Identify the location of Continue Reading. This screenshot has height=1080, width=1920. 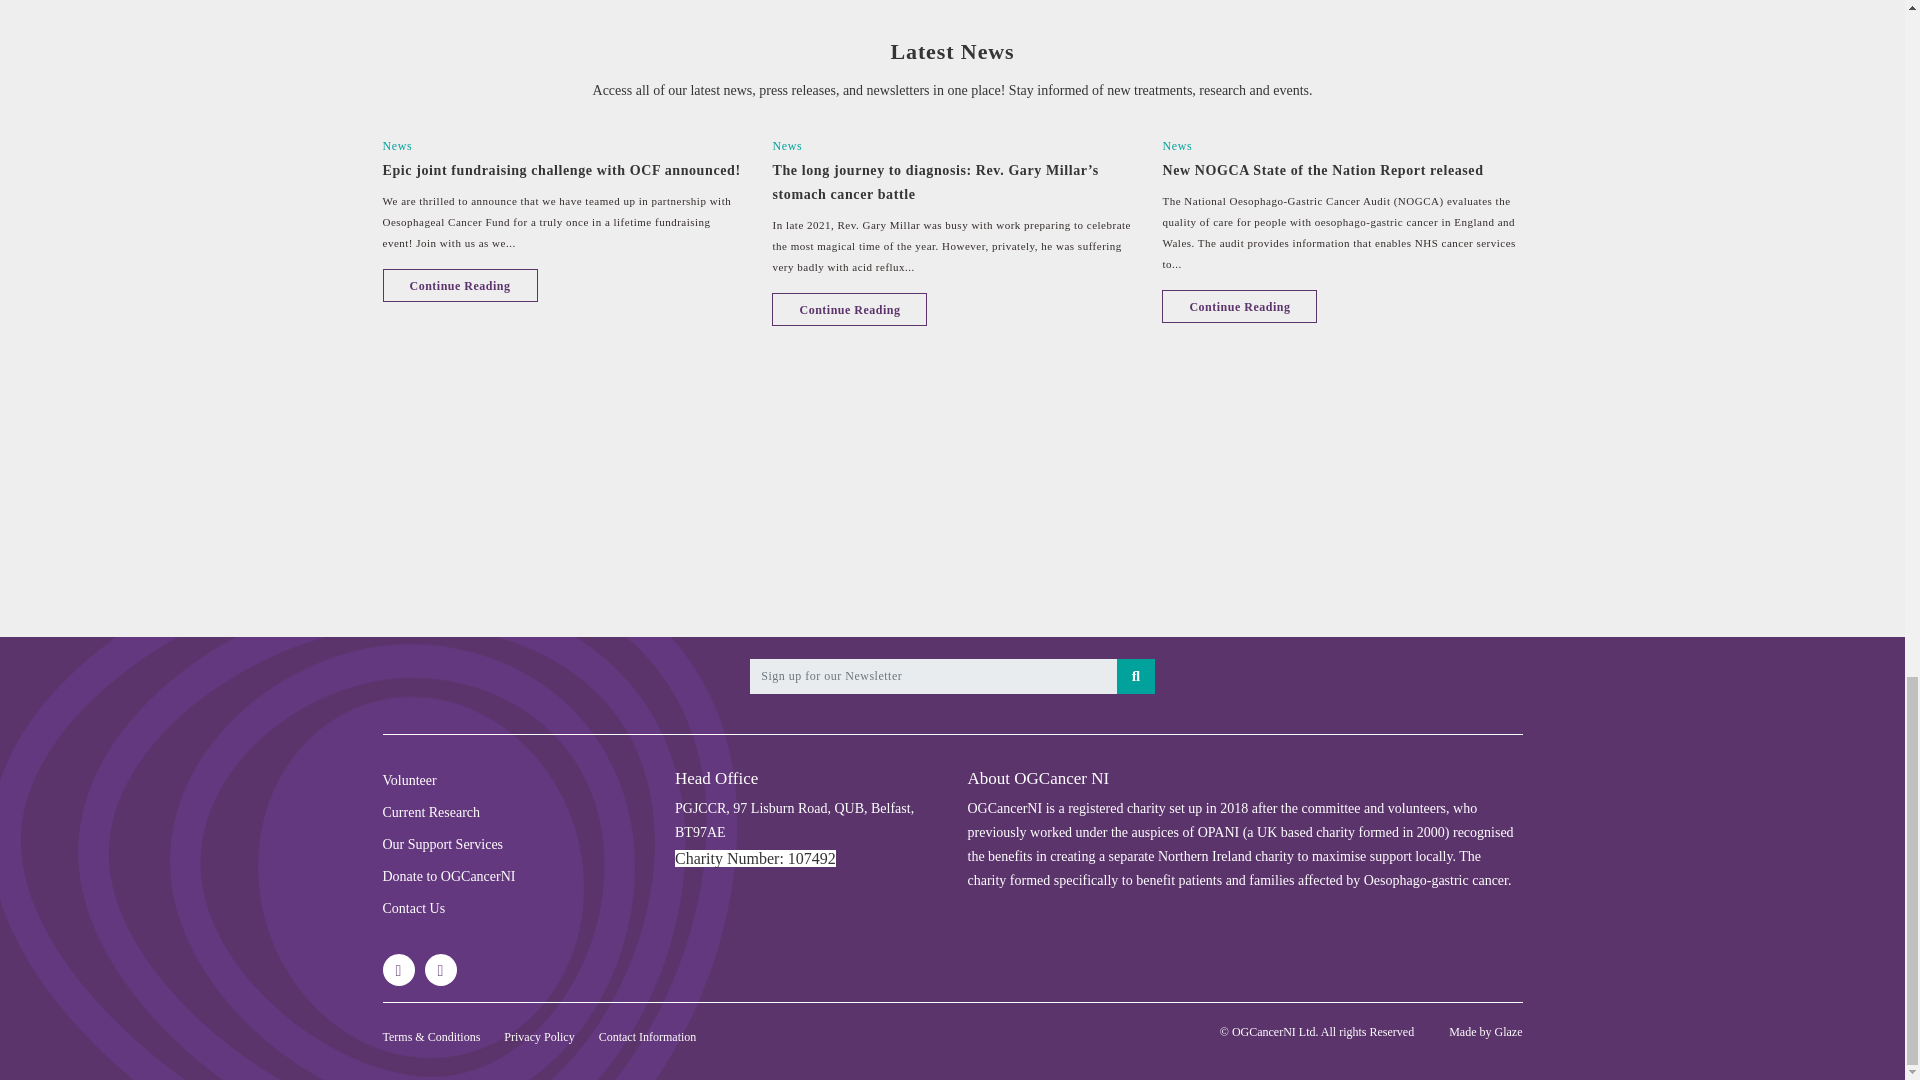
(849, 309).